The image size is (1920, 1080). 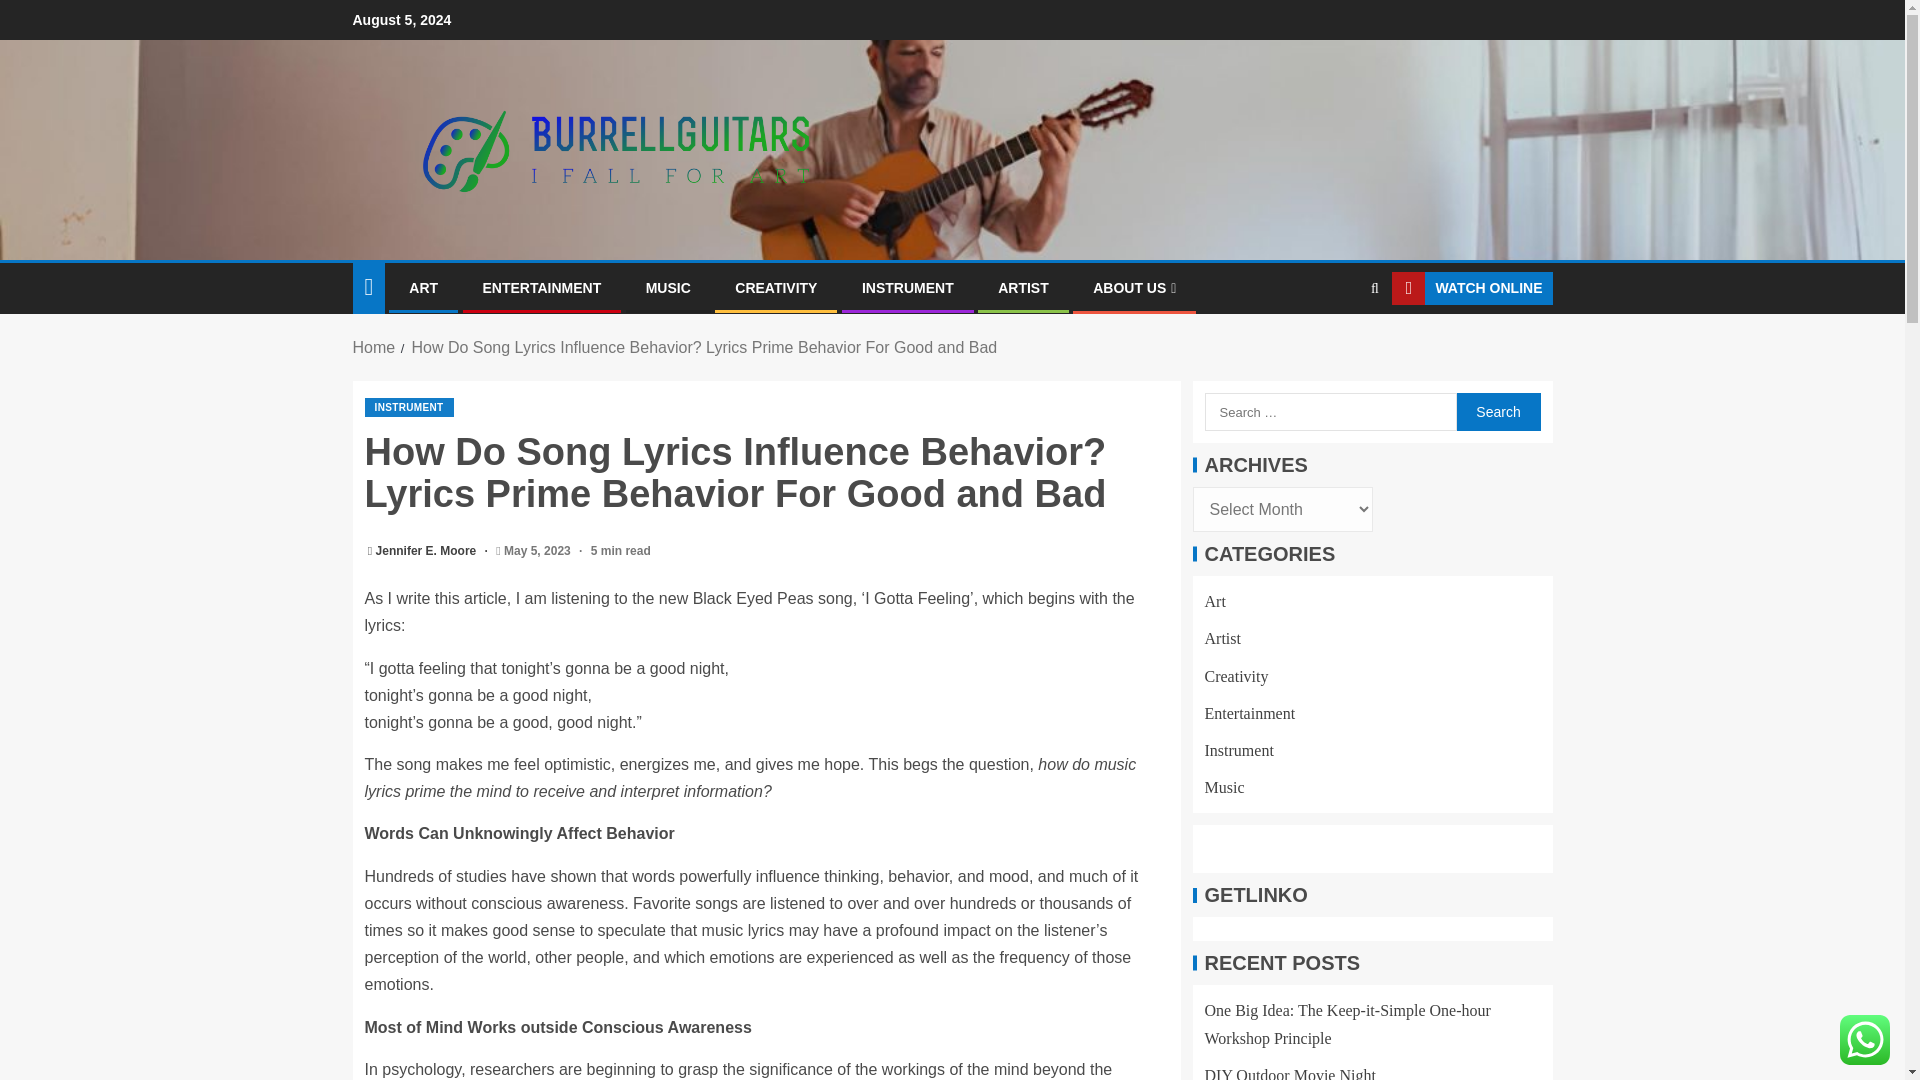 I want to click on CREATIVITY, so click(x=776, y=287).